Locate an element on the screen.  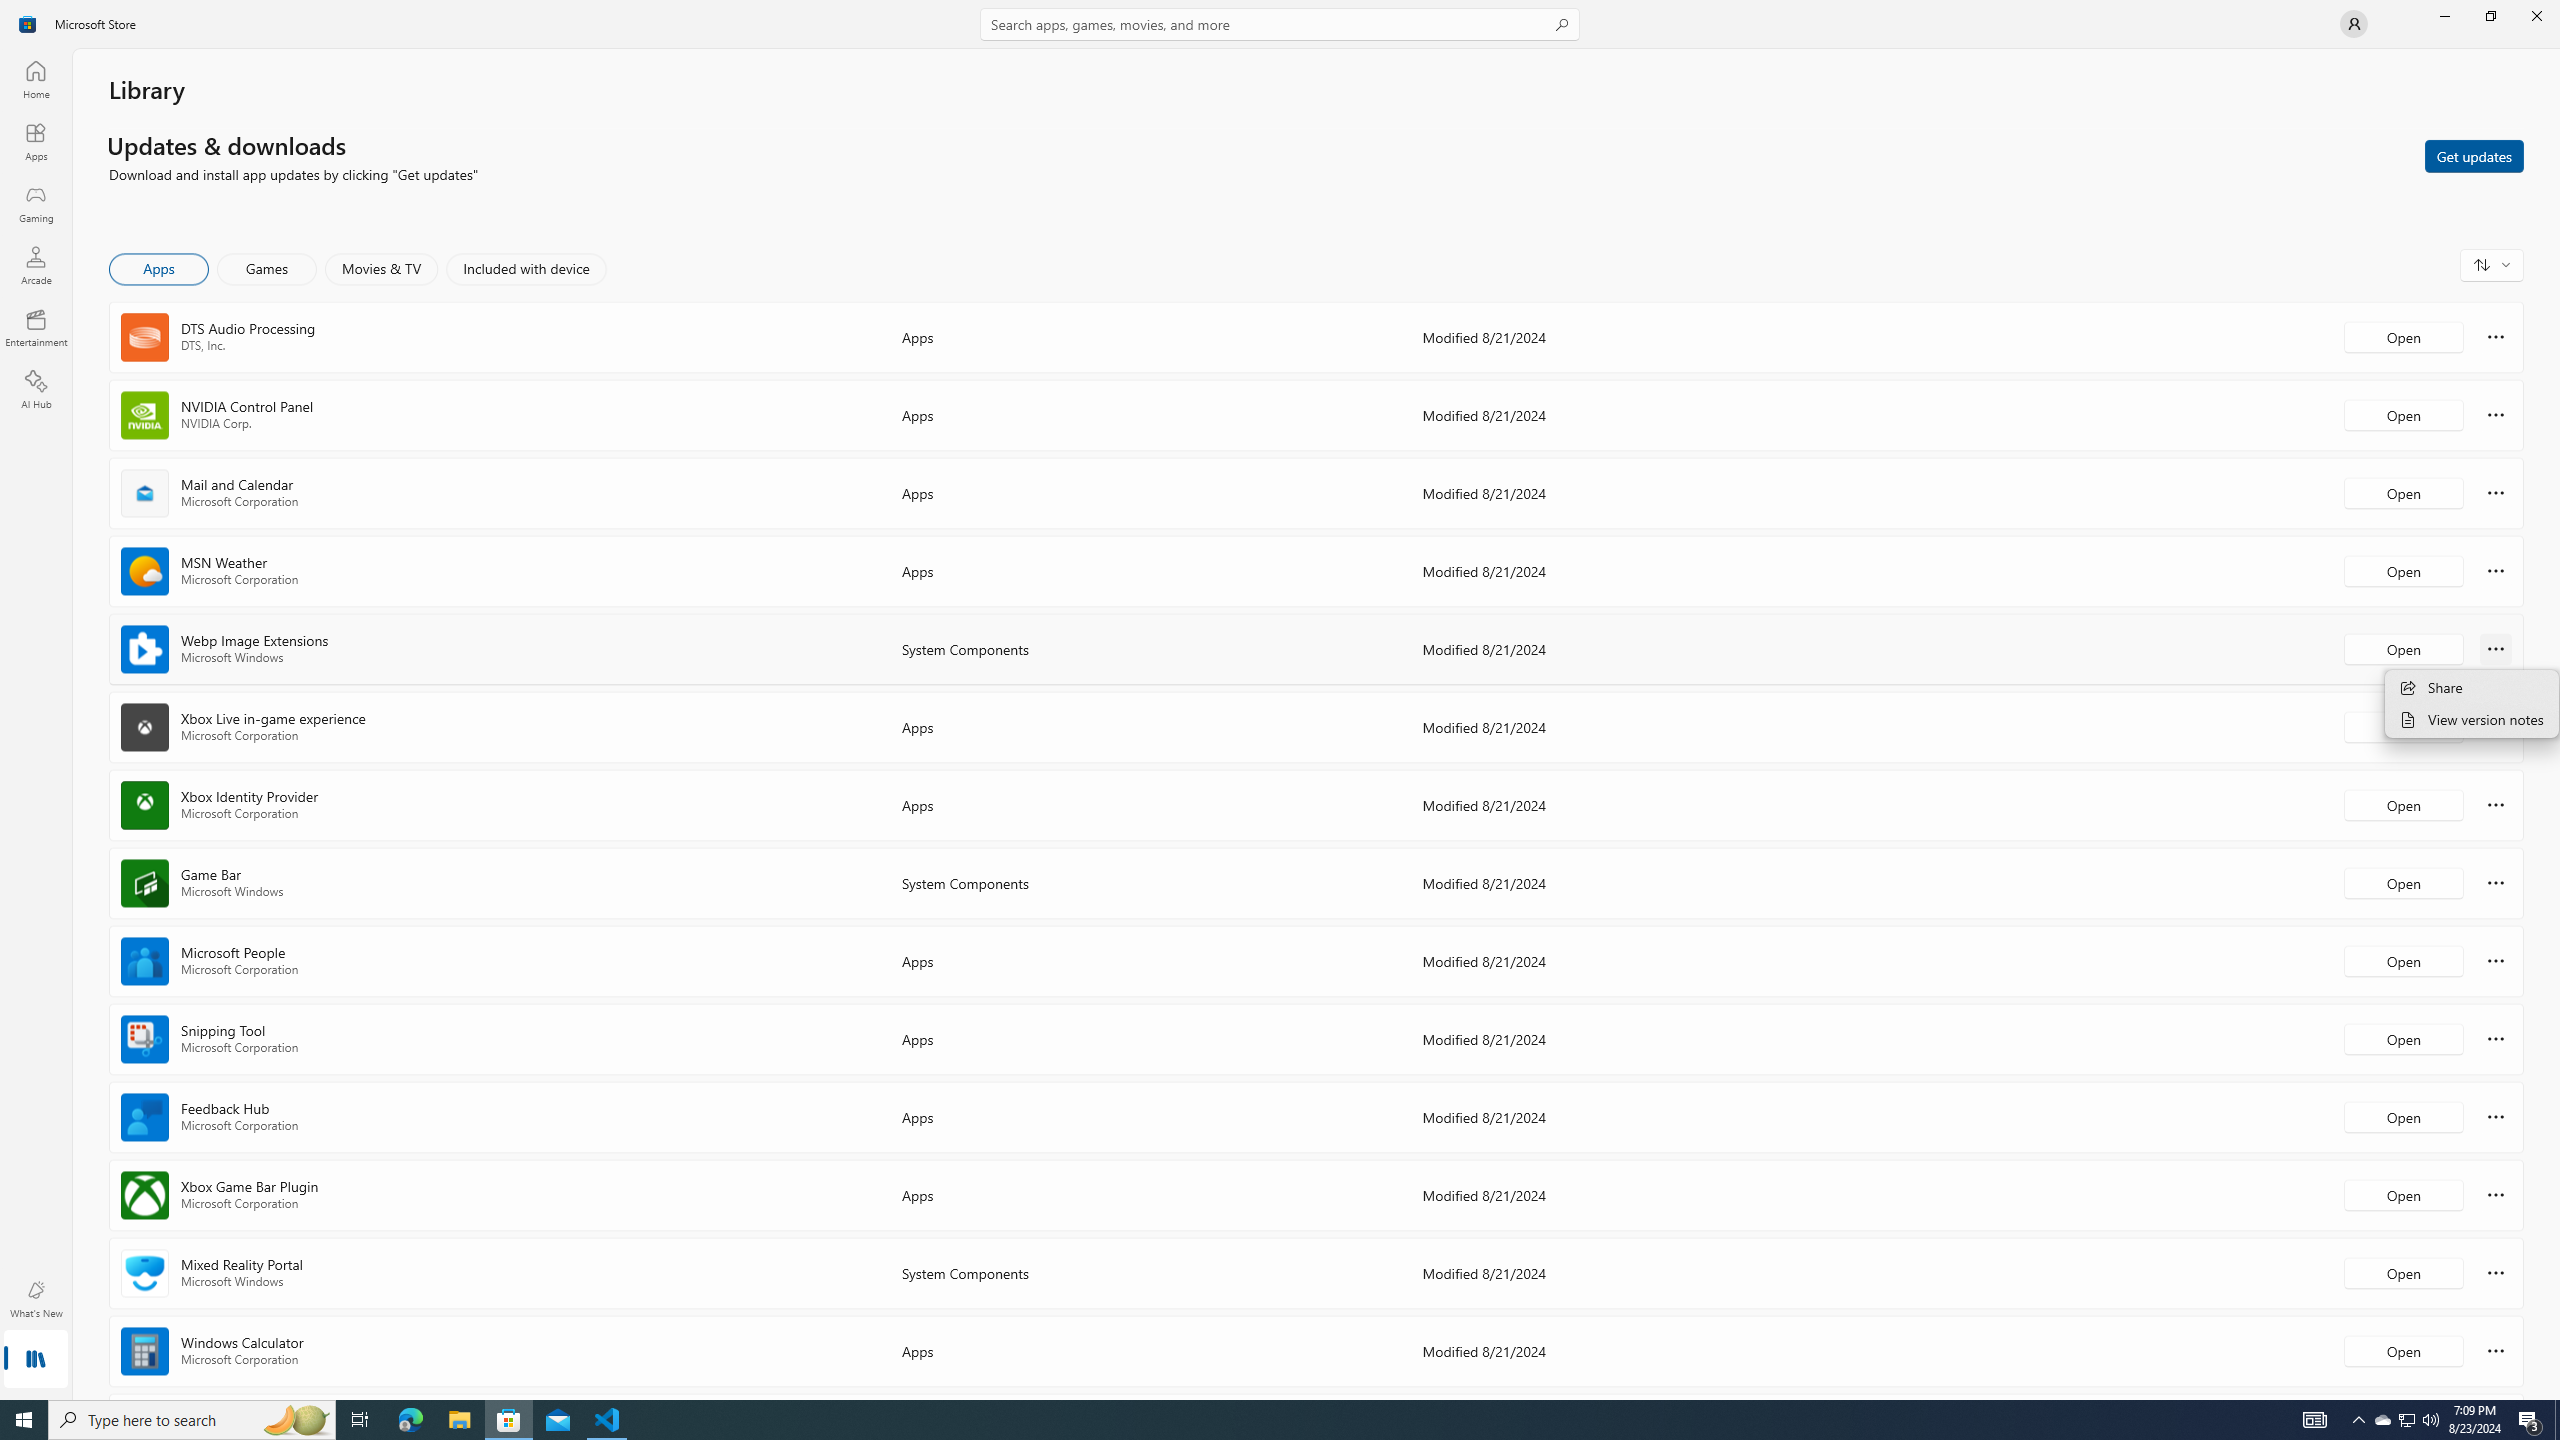
Arcade is located at coordinates (36, 265).